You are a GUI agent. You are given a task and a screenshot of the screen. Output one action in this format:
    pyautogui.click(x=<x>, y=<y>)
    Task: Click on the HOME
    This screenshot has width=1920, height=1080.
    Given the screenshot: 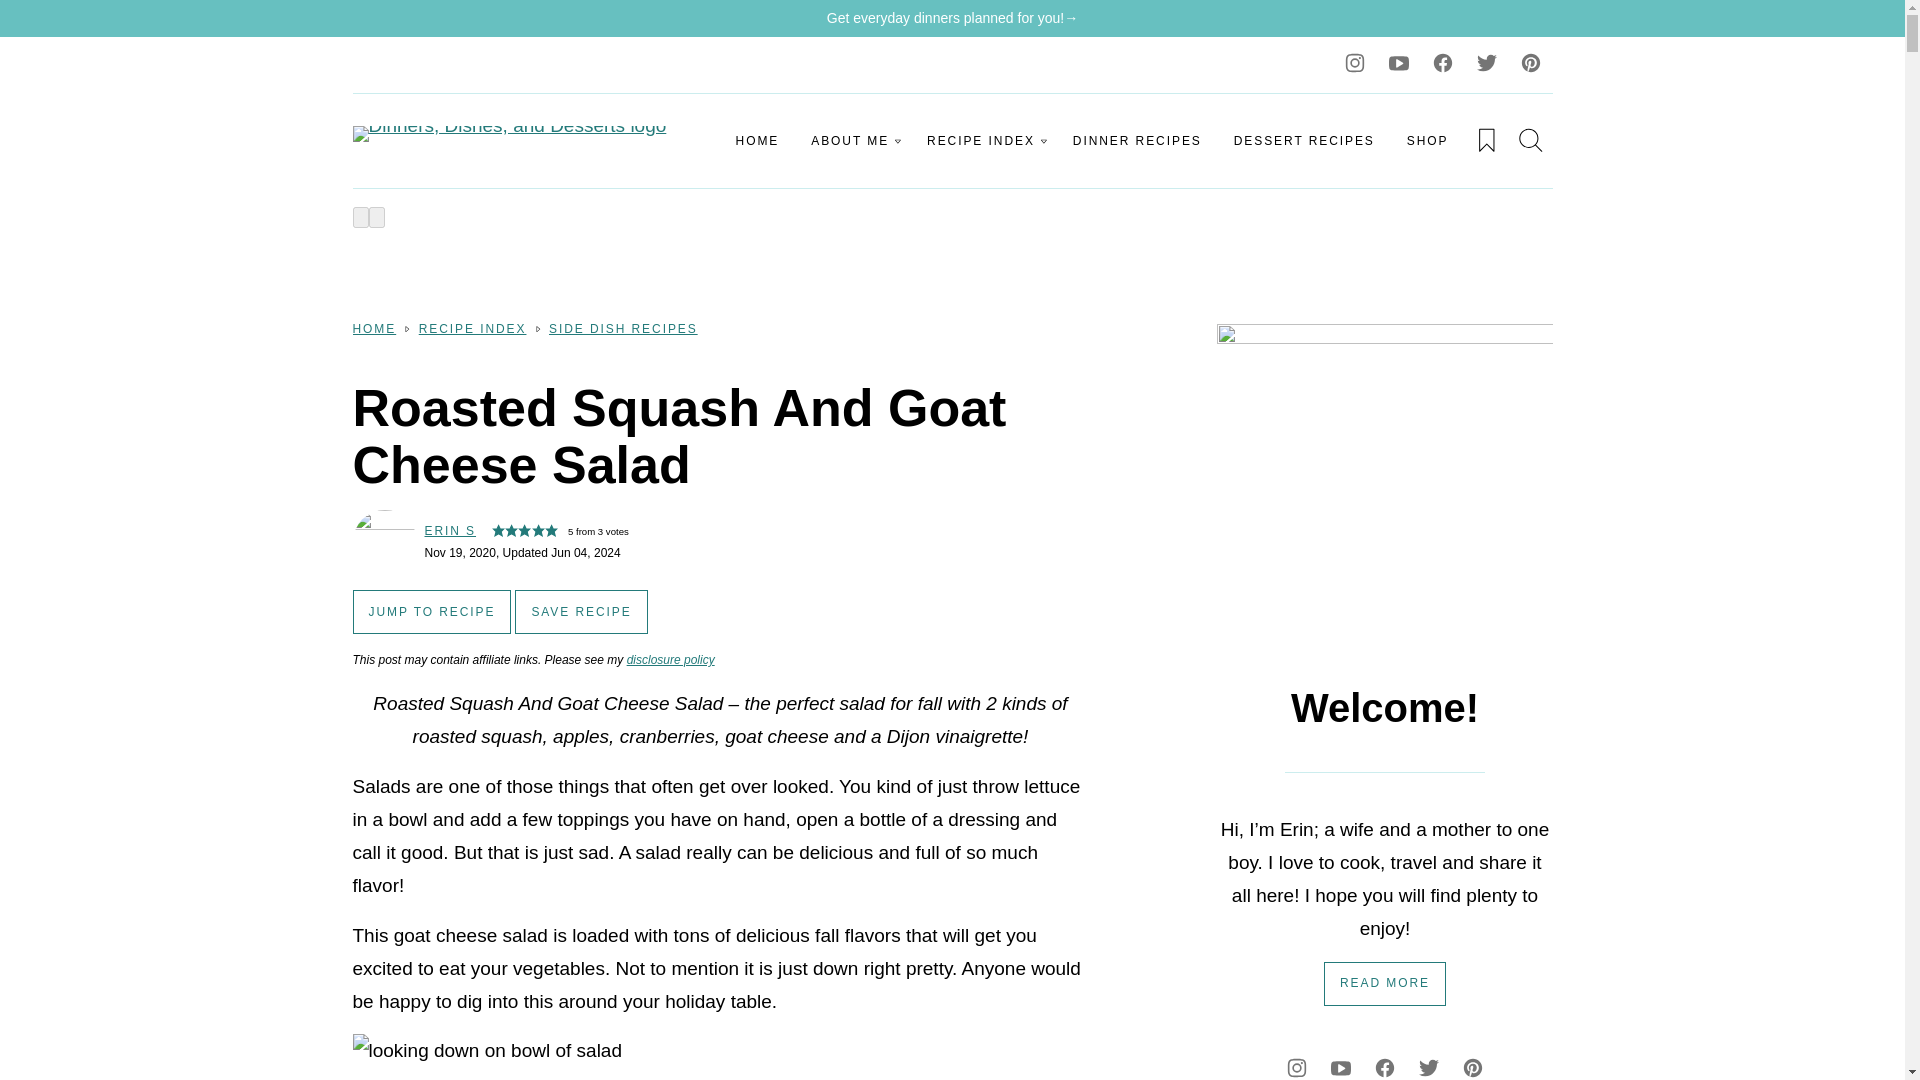 What is the action you would take?
    pyautogui.click(x=758, y=140)
    